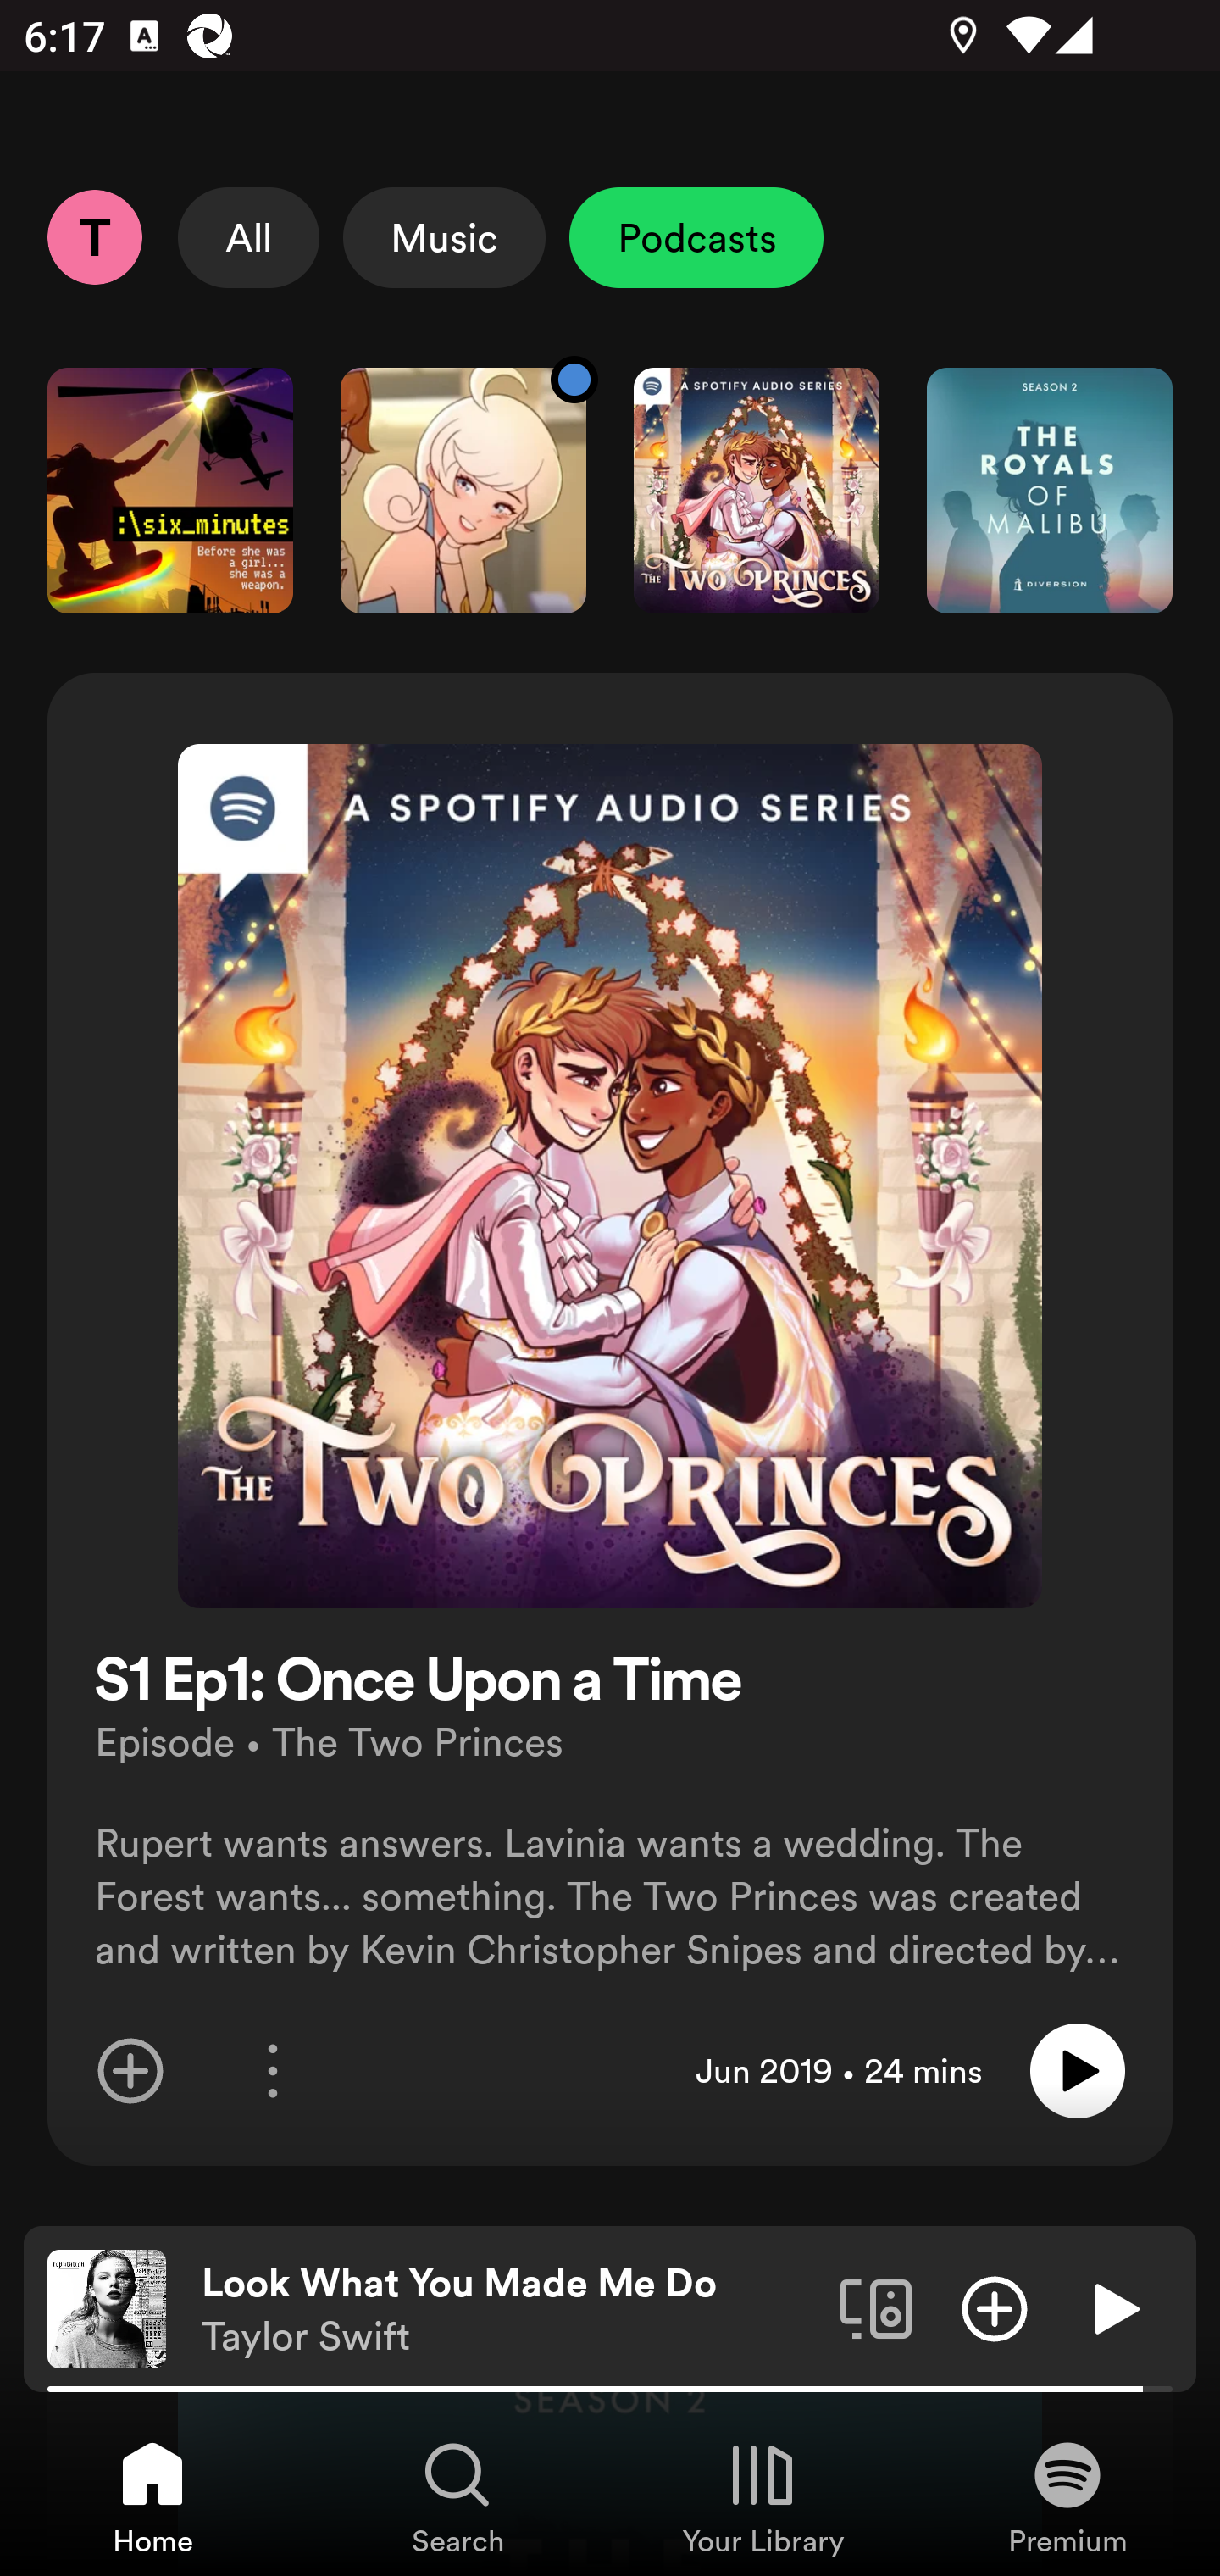 This screenshot has height=2576, width=1220. What do you see at coordinates (107, 2307) in the screenshot?
I see `The cover art of the currently playing track` at bounding box center [107, 2307].